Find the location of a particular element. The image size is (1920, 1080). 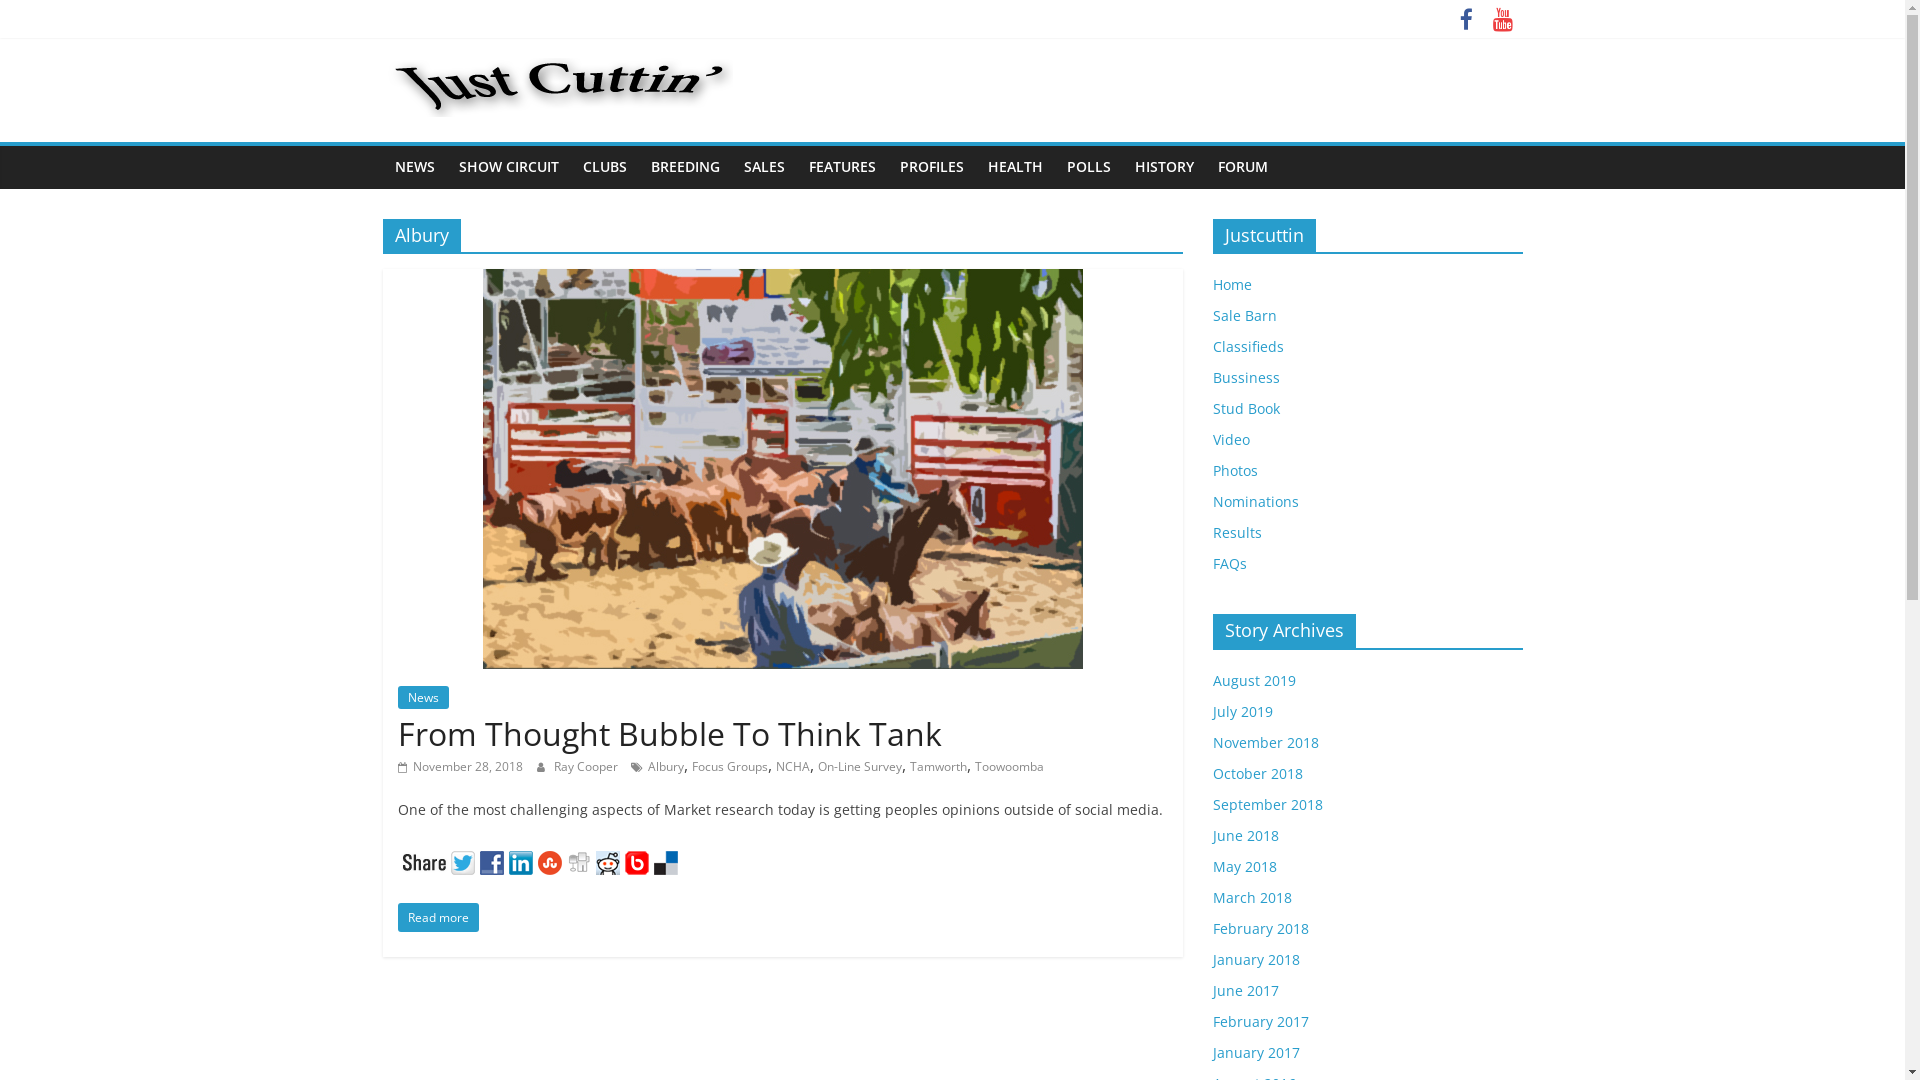

January 2018 is located at coordinates (1256, 960).